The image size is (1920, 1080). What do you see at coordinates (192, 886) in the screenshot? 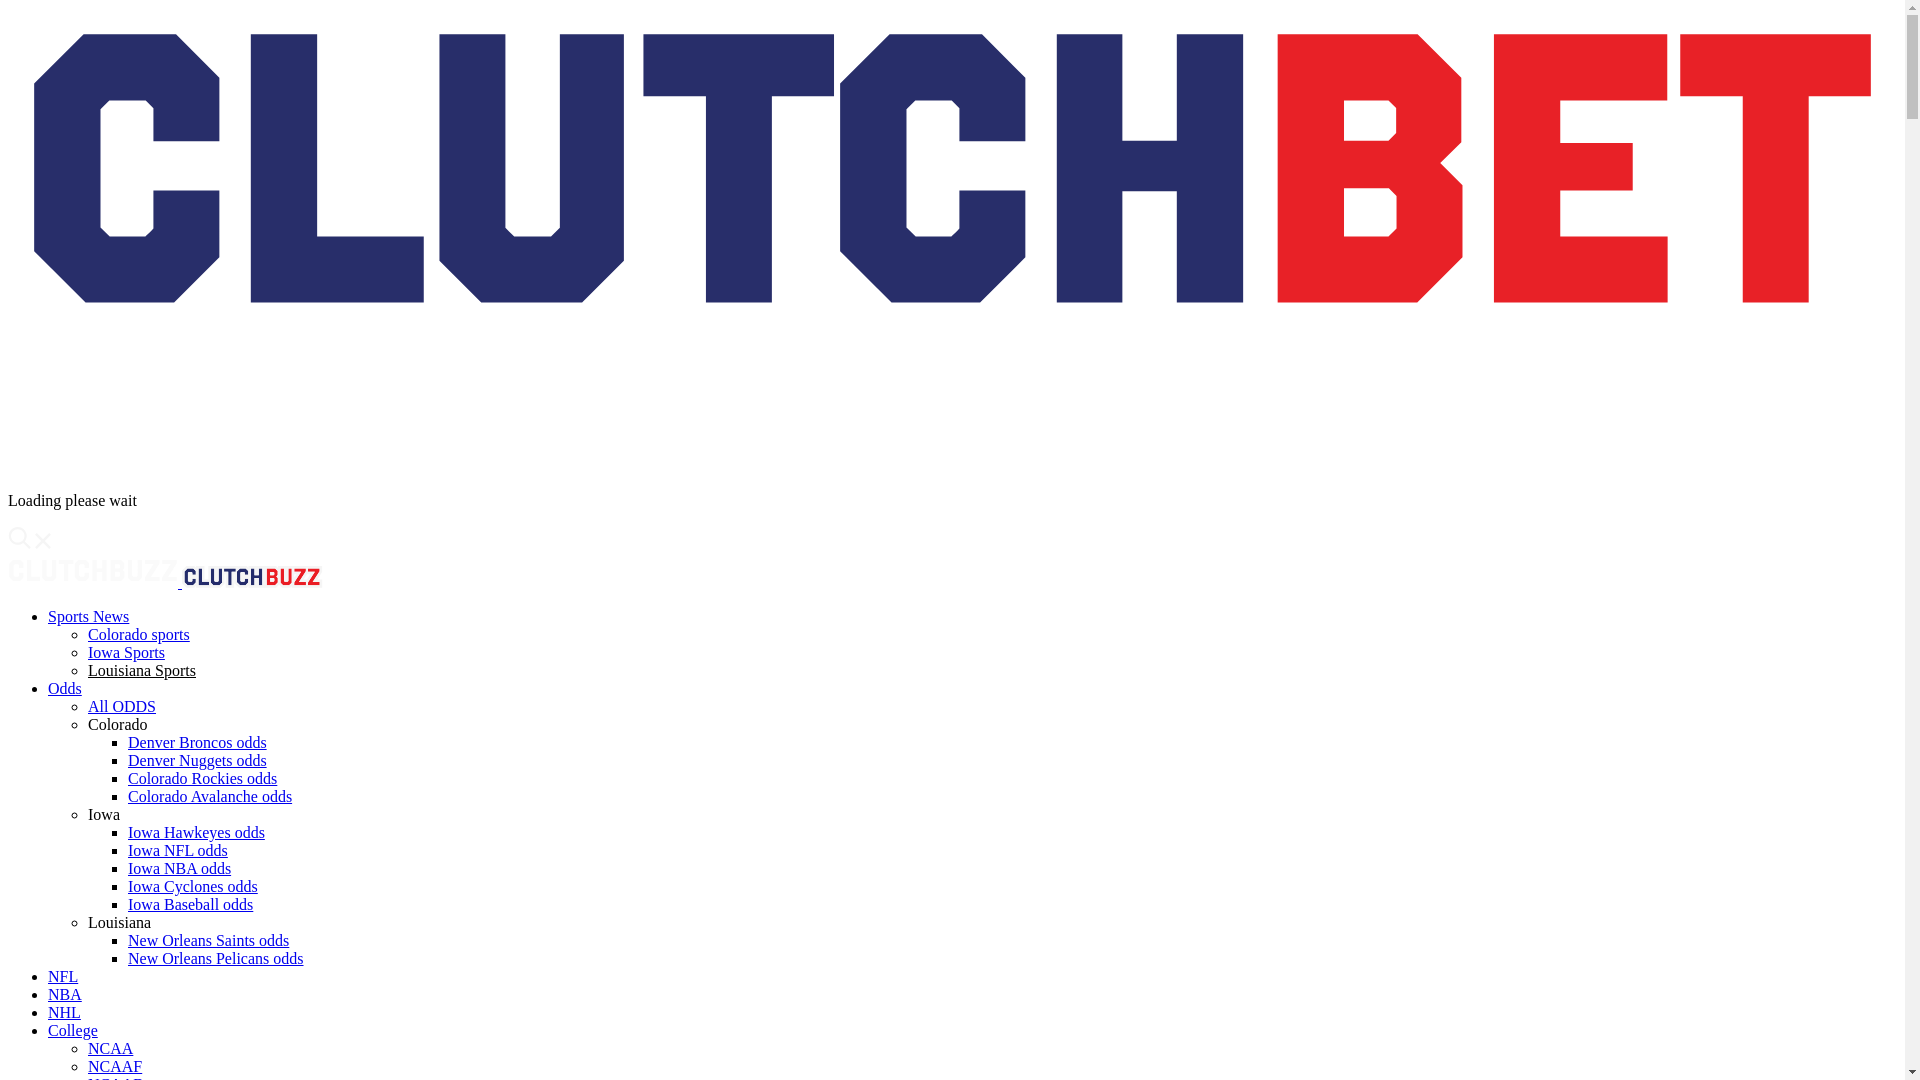
I see `Iowa Cyclones odds` at bounding box center [192, 886].